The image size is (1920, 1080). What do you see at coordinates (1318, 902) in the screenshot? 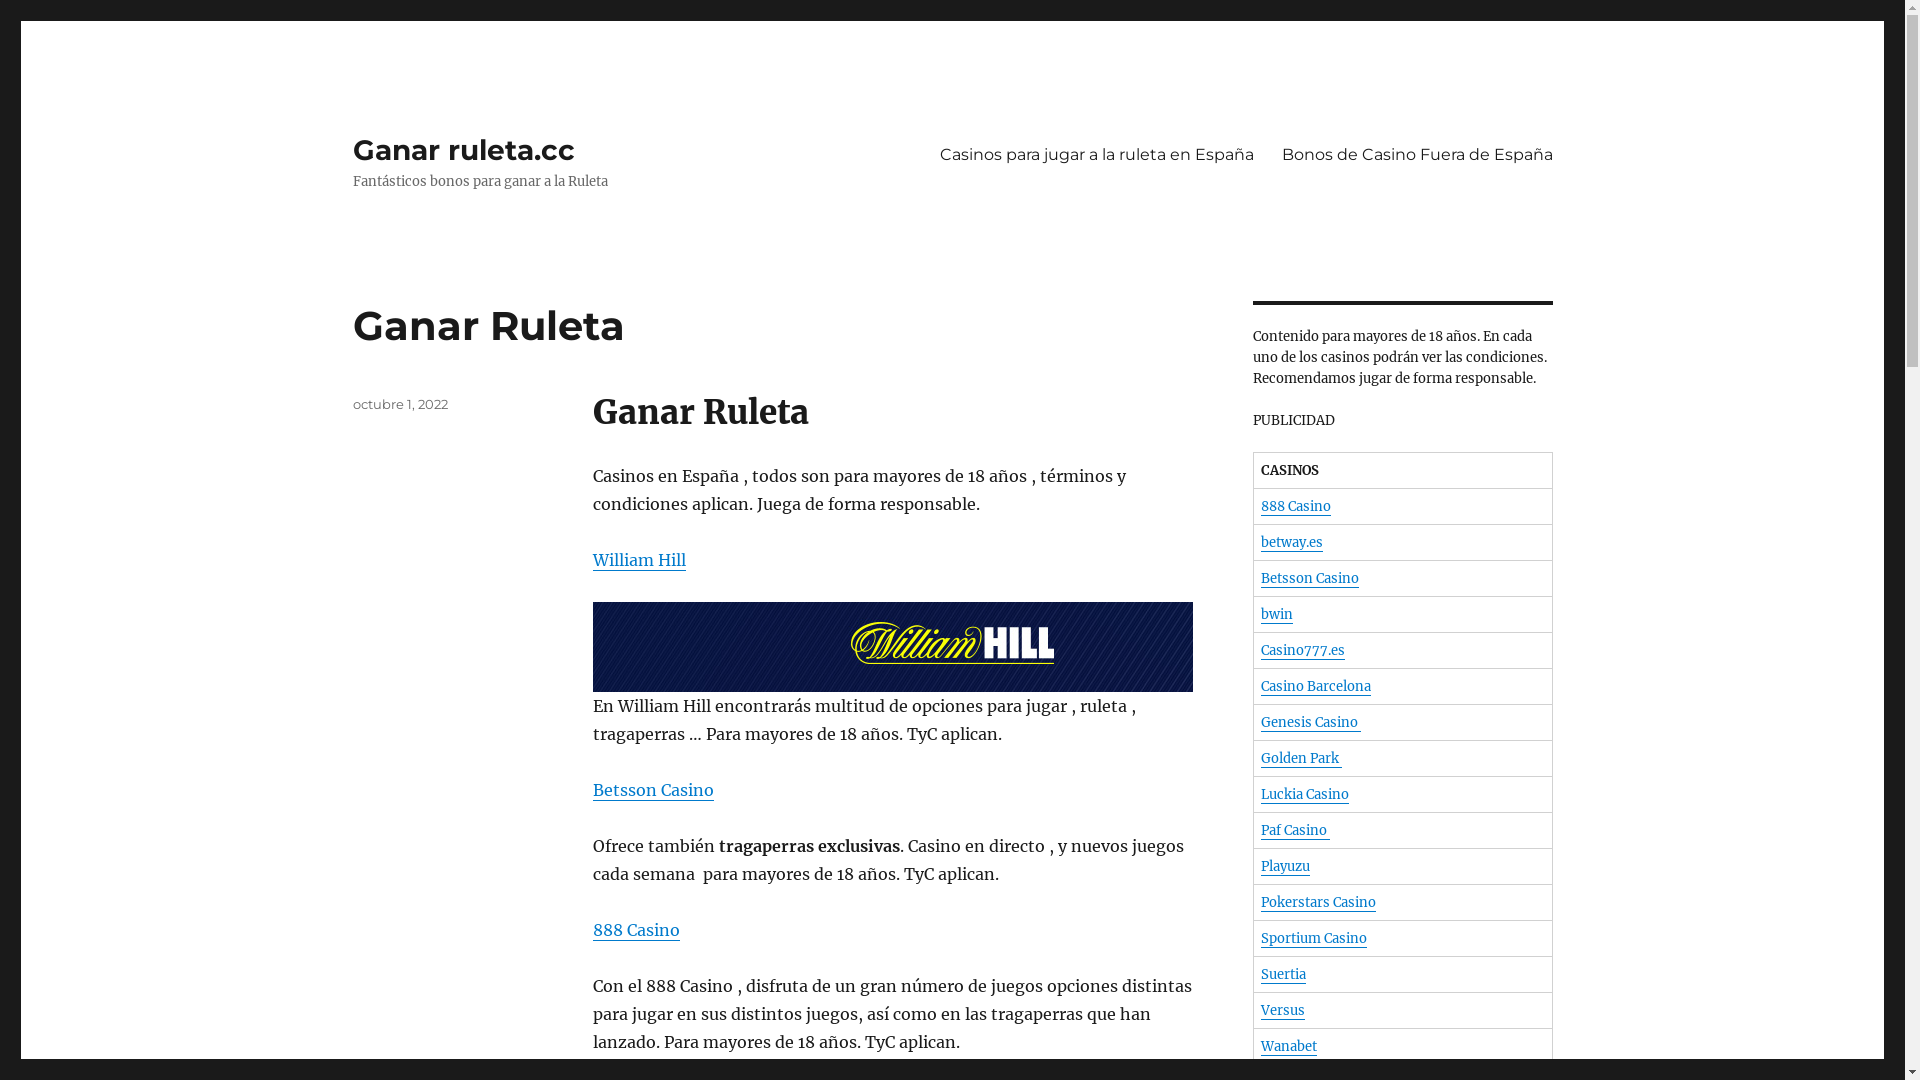
I see `Pokerstars Casino` at bounding box center [1318, 902].